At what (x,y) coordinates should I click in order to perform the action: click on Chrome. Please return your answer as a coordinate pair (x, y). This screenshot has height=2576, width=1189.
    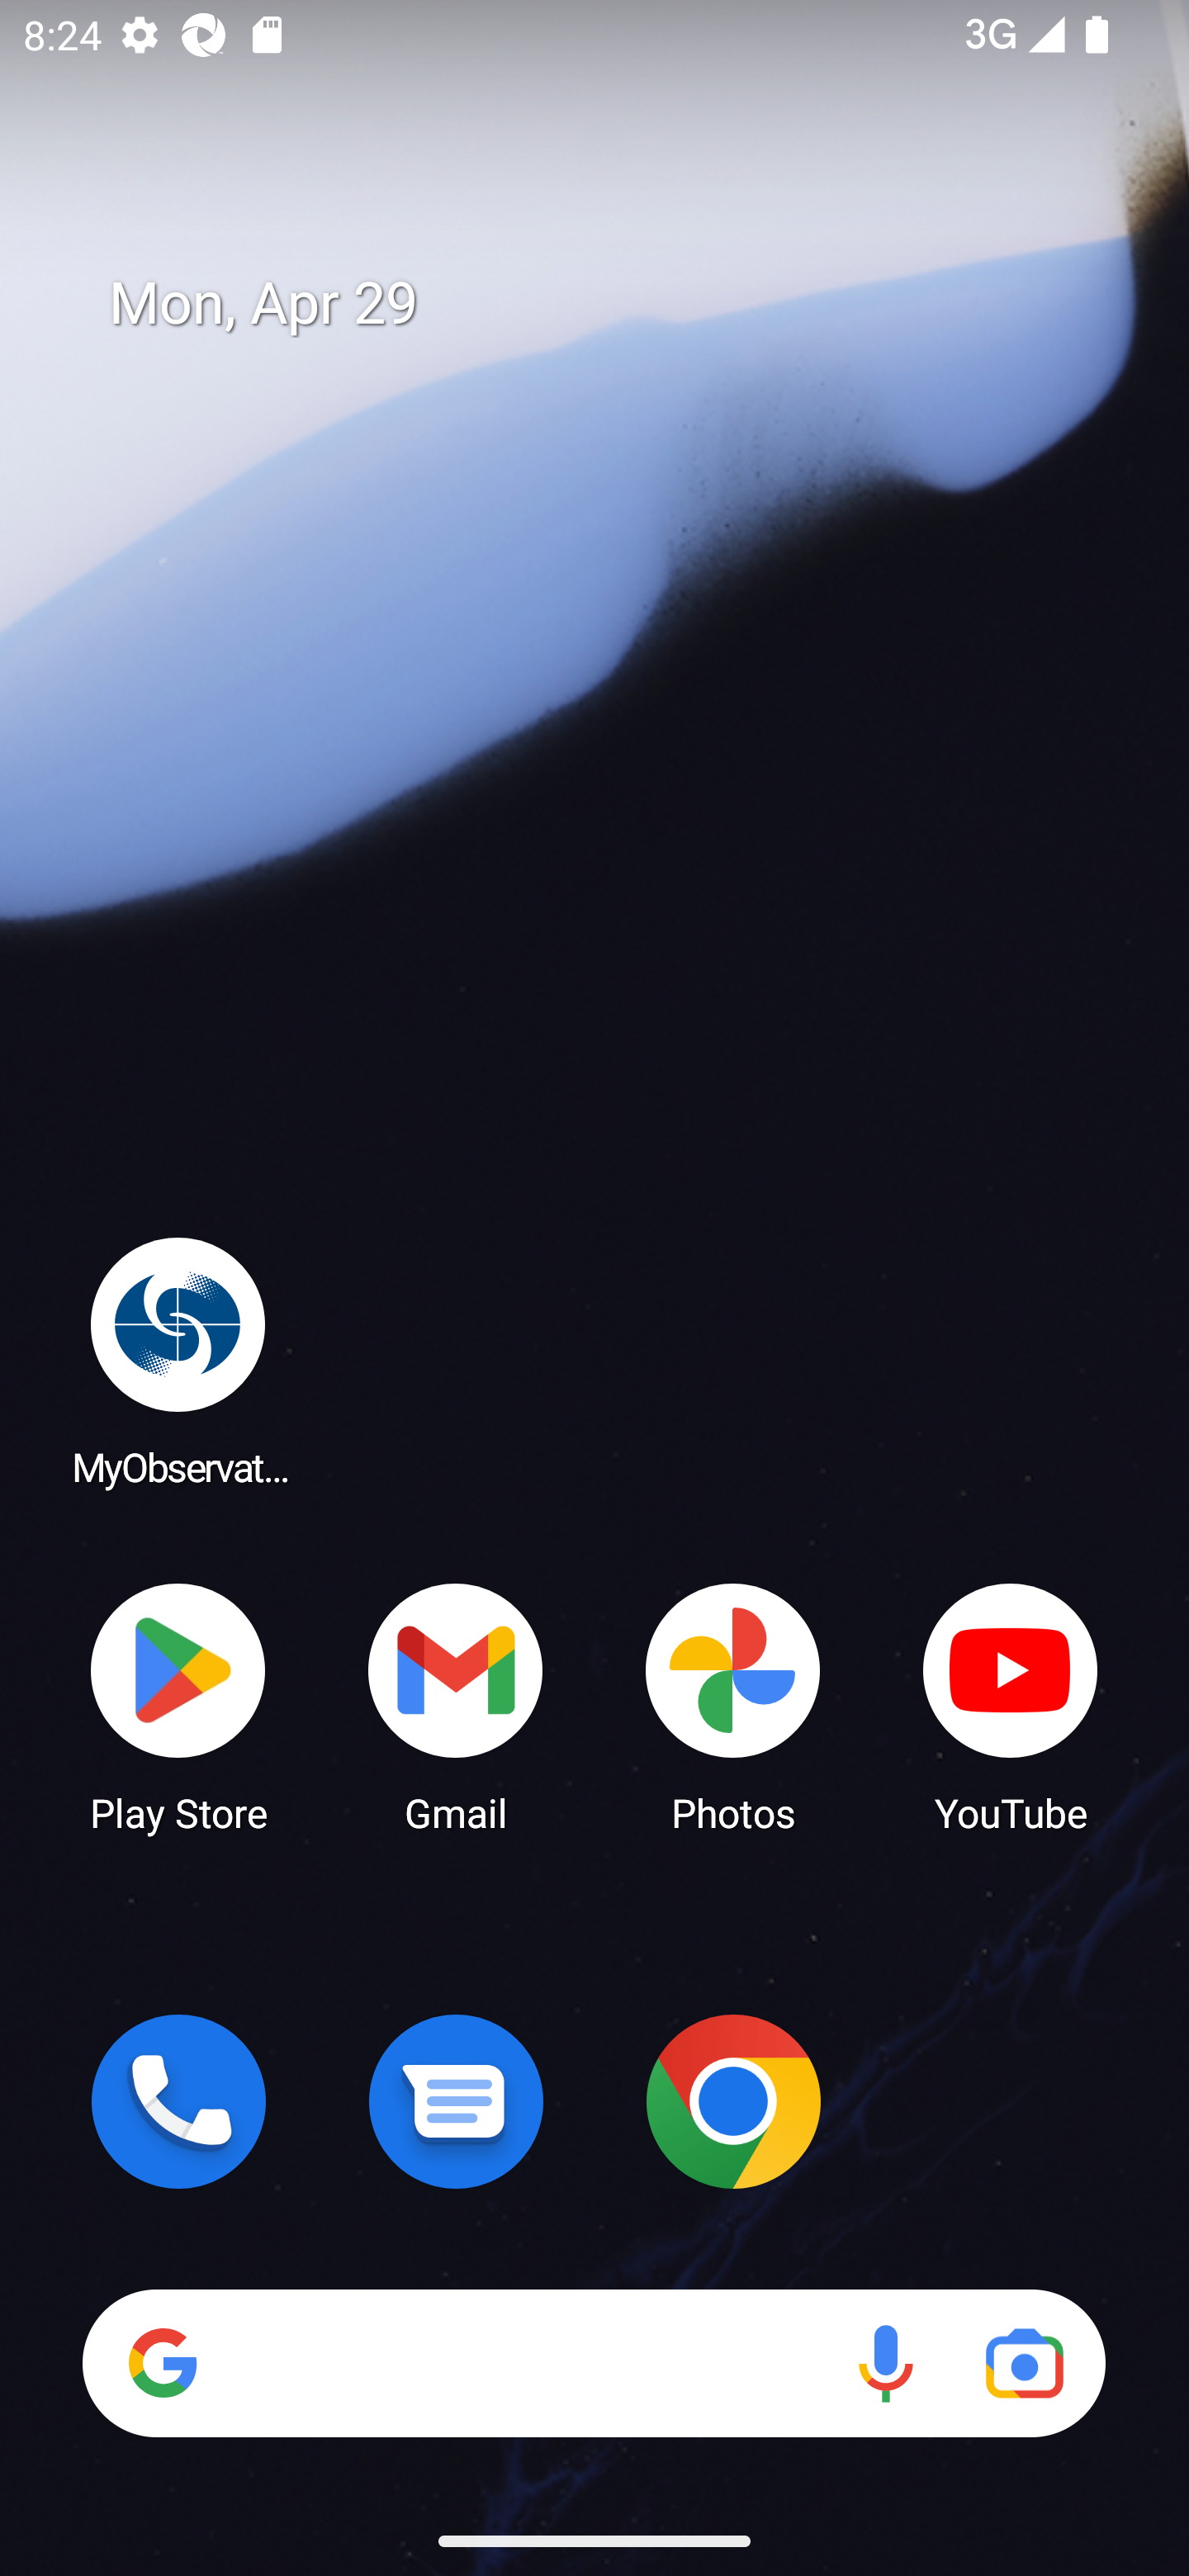
    Looking at the image, I should click on (733, 2101).